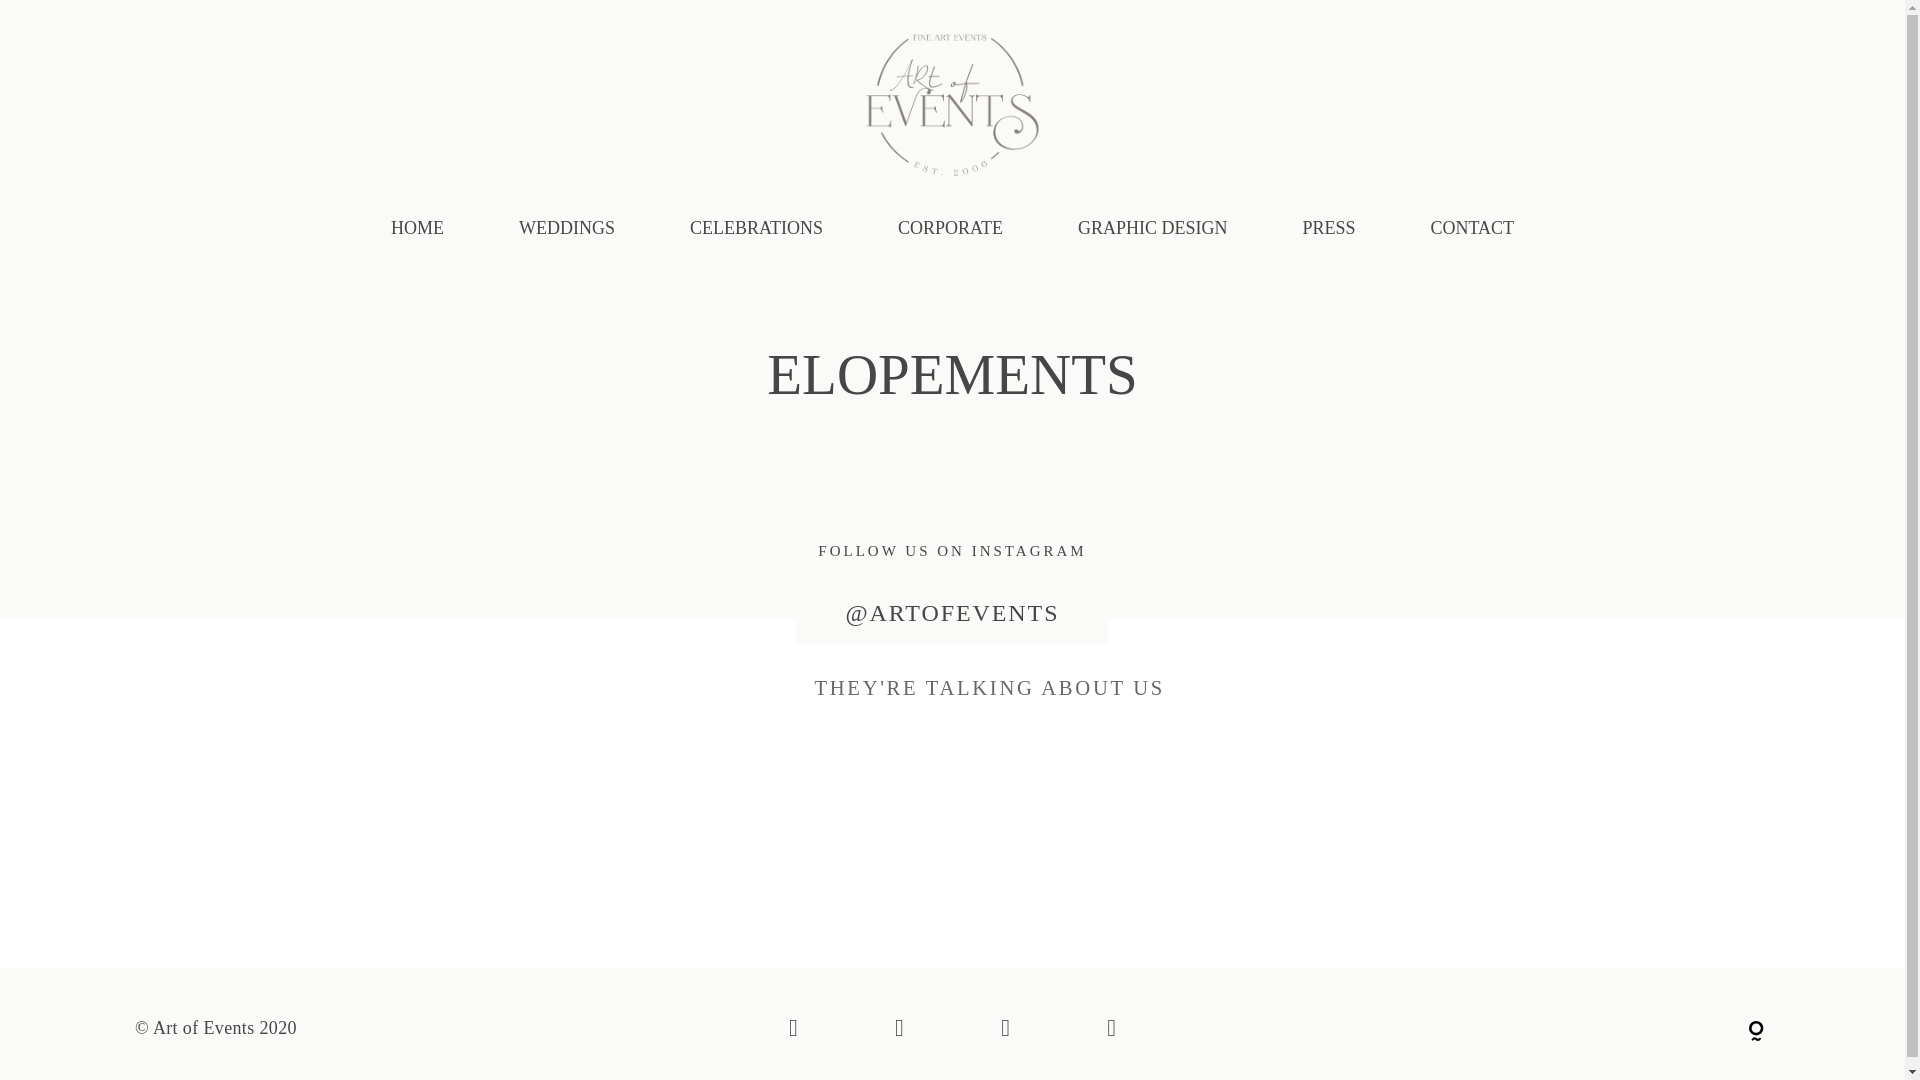 The width and height of the screenshot is (1920, 1080). I want to click on PRESS, so click(1328, 229).